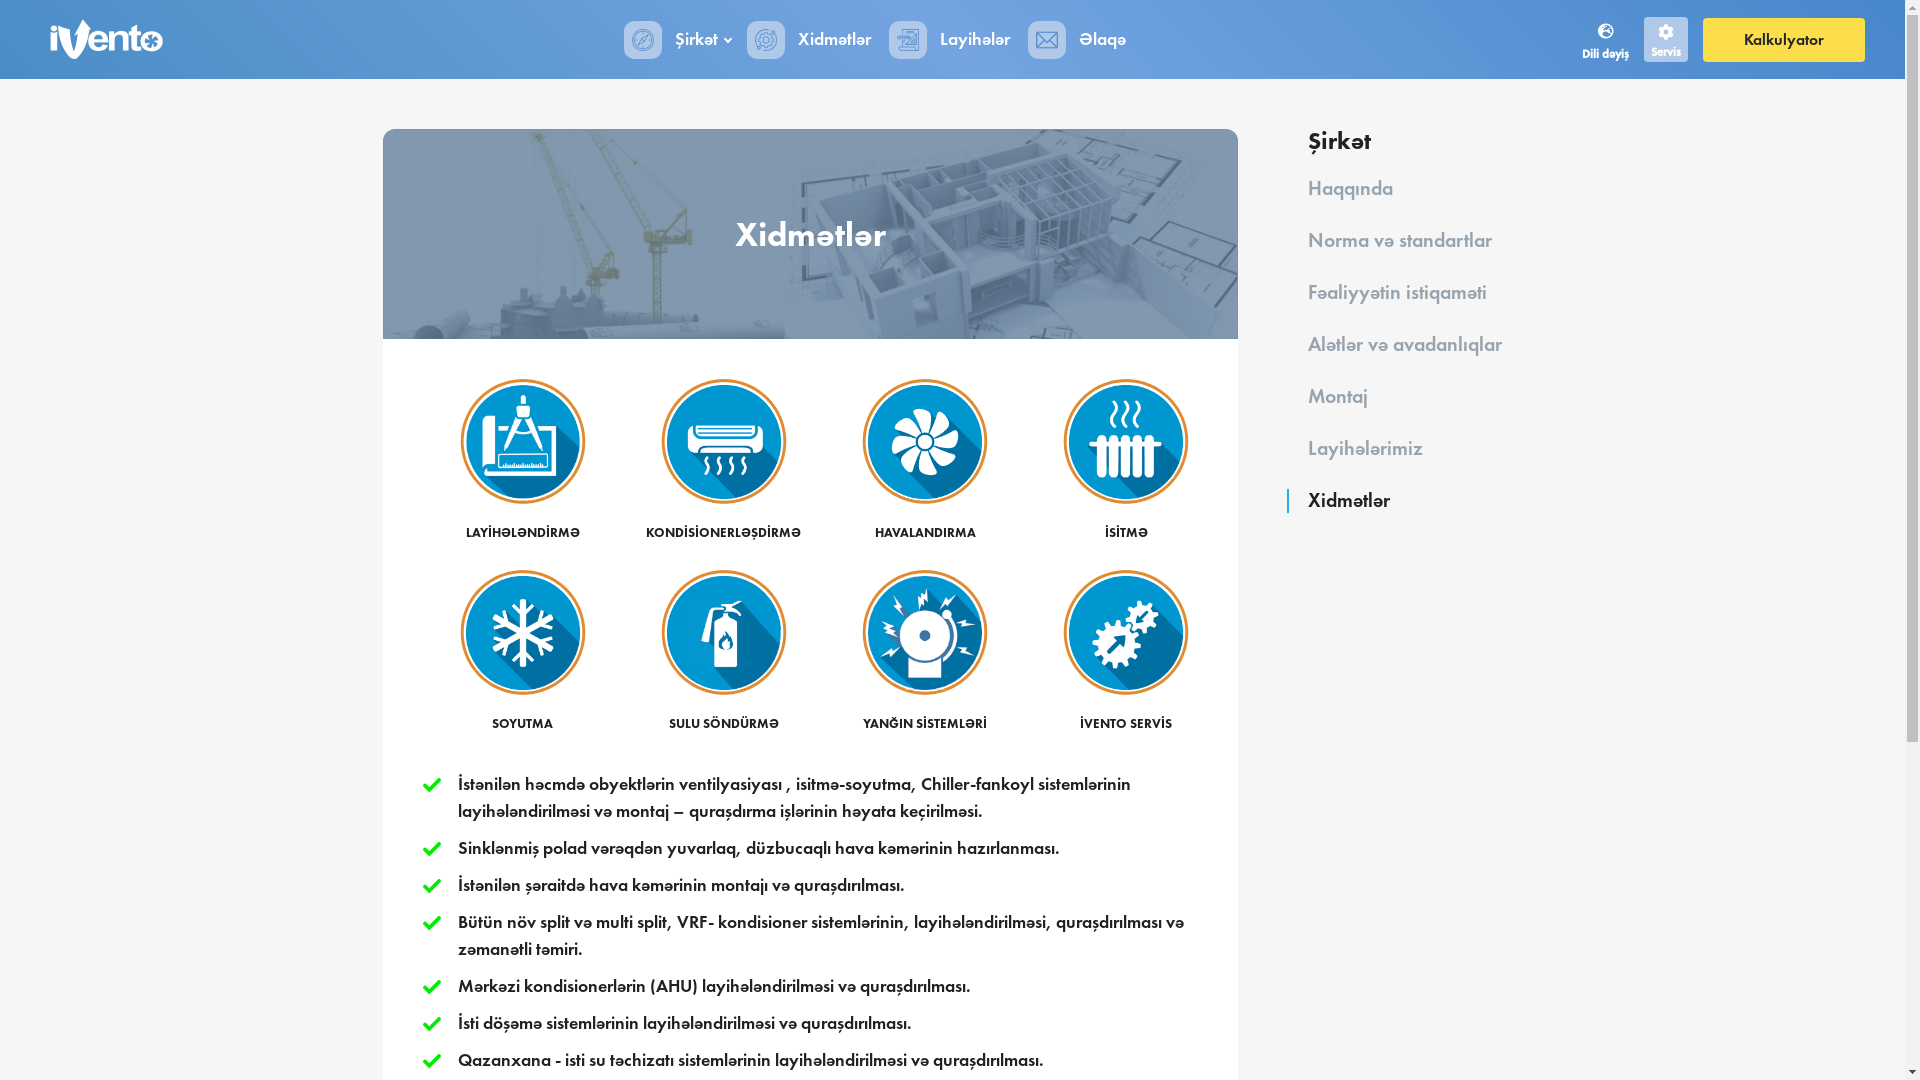 The width and height of the screenshot is (1920, 1080). Describe the element at coordinates (522, 650) in the screenshot. I see `SOYUTMA` at that location.